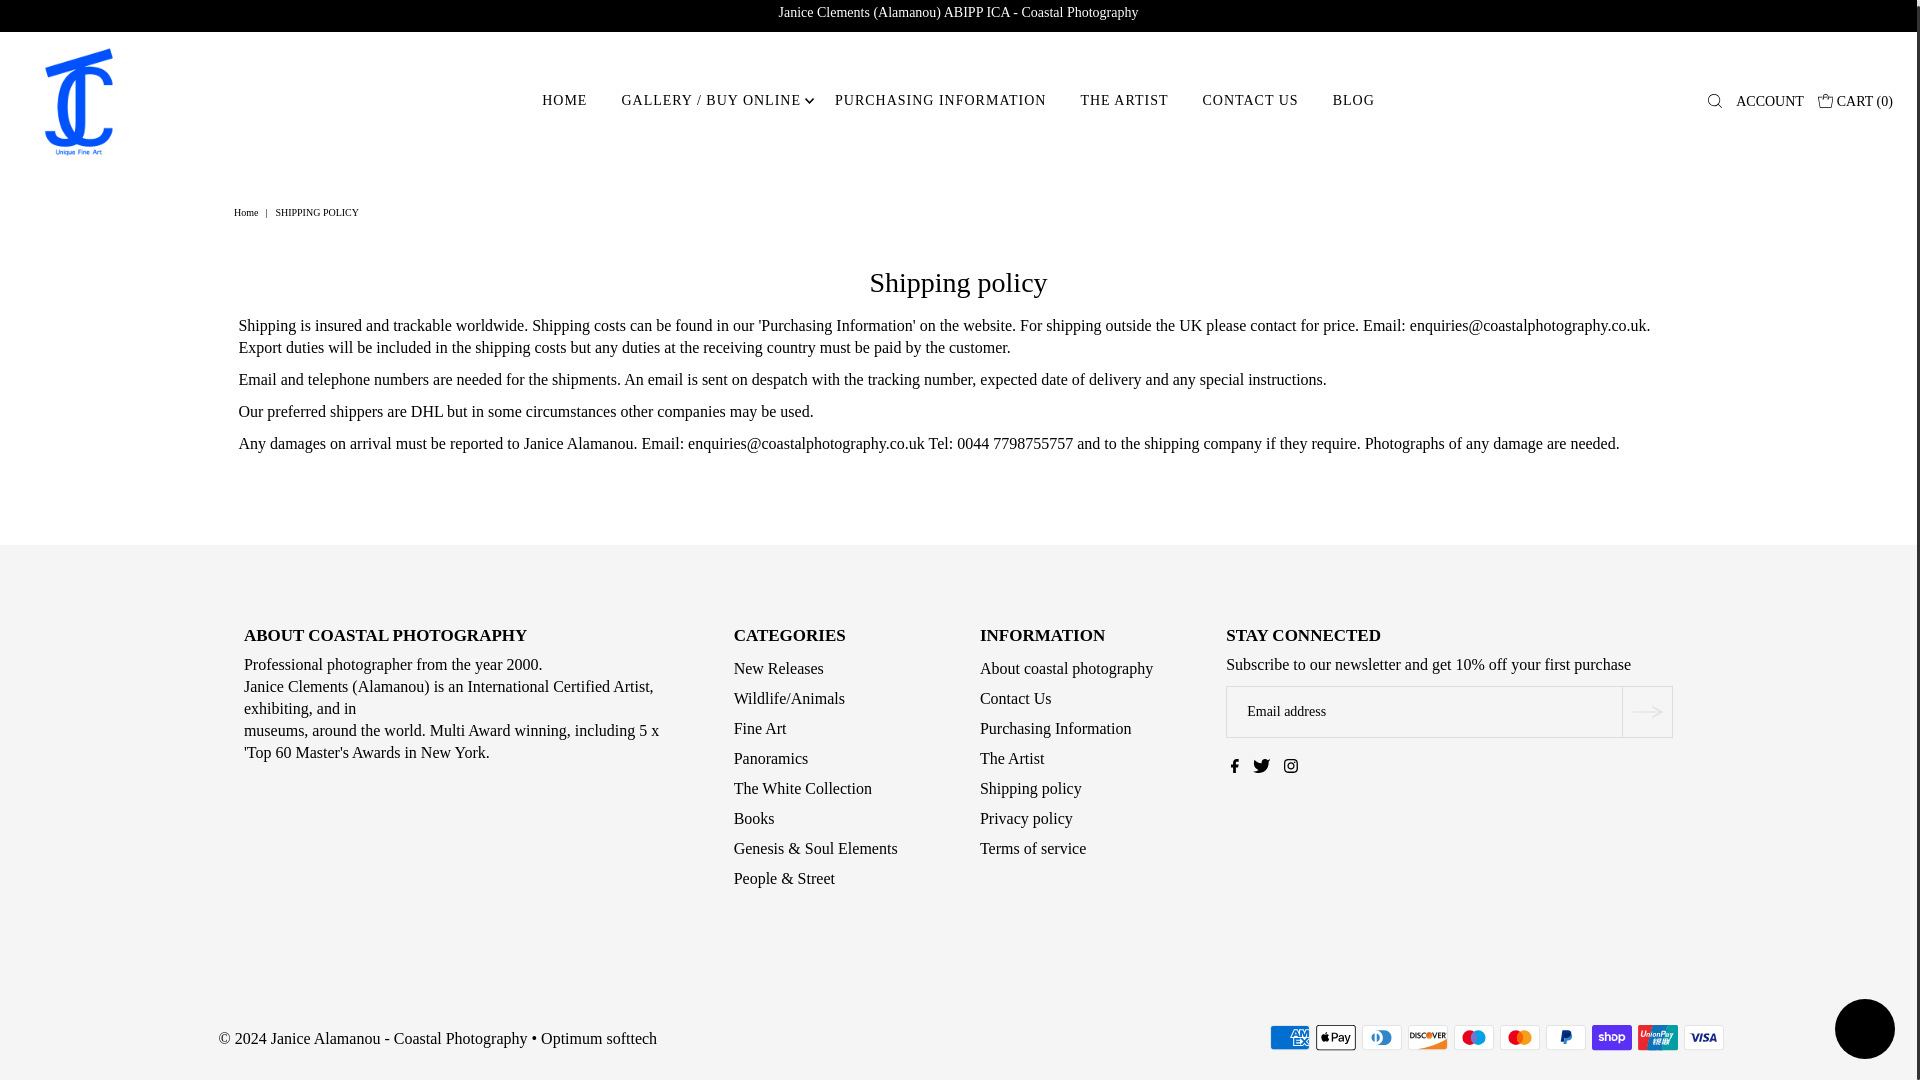 The width and height of the screenshot is (1920, 1080). Describe the element at coordinates (1658, 1036) in the screenshot. I see `Union Pay` at that location.